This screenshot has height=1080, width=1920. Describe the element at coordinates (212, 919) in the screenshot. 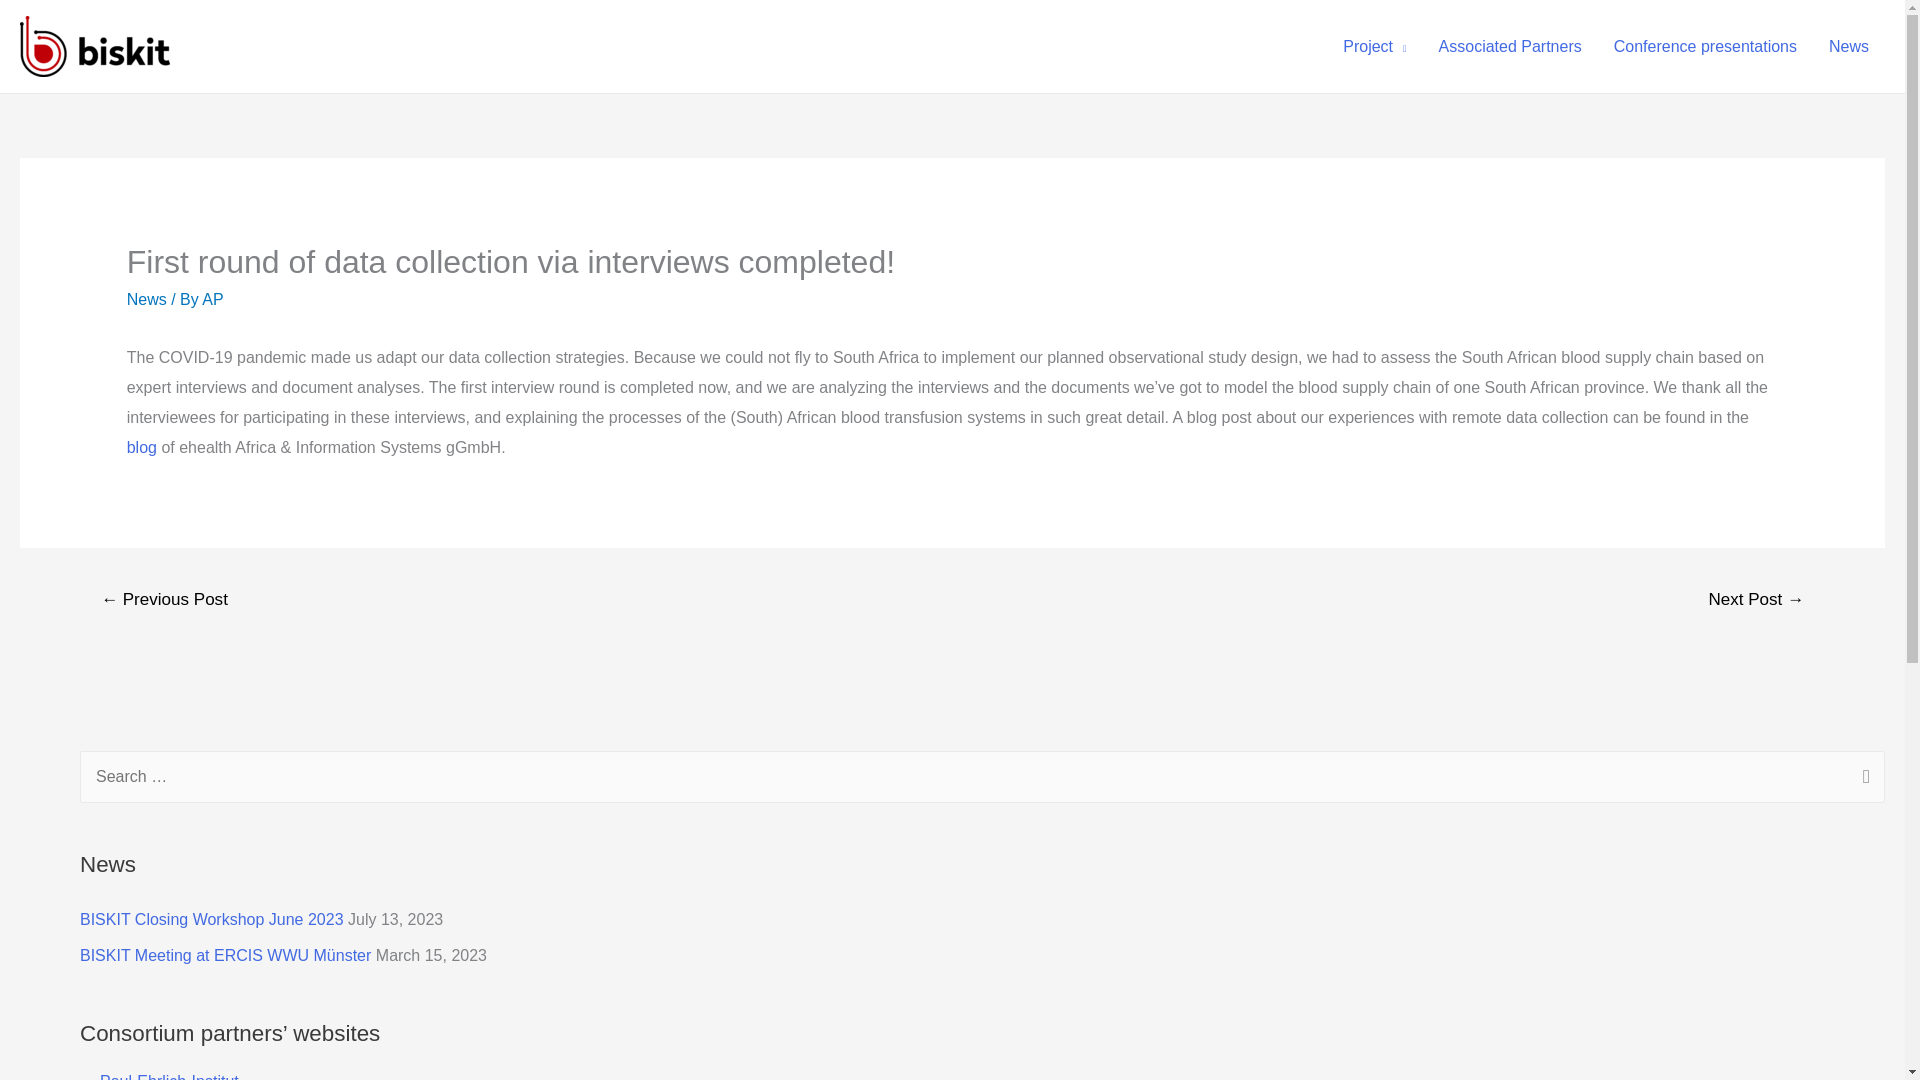

I see `BISKIT Closing Workshop June 2023` at that location.